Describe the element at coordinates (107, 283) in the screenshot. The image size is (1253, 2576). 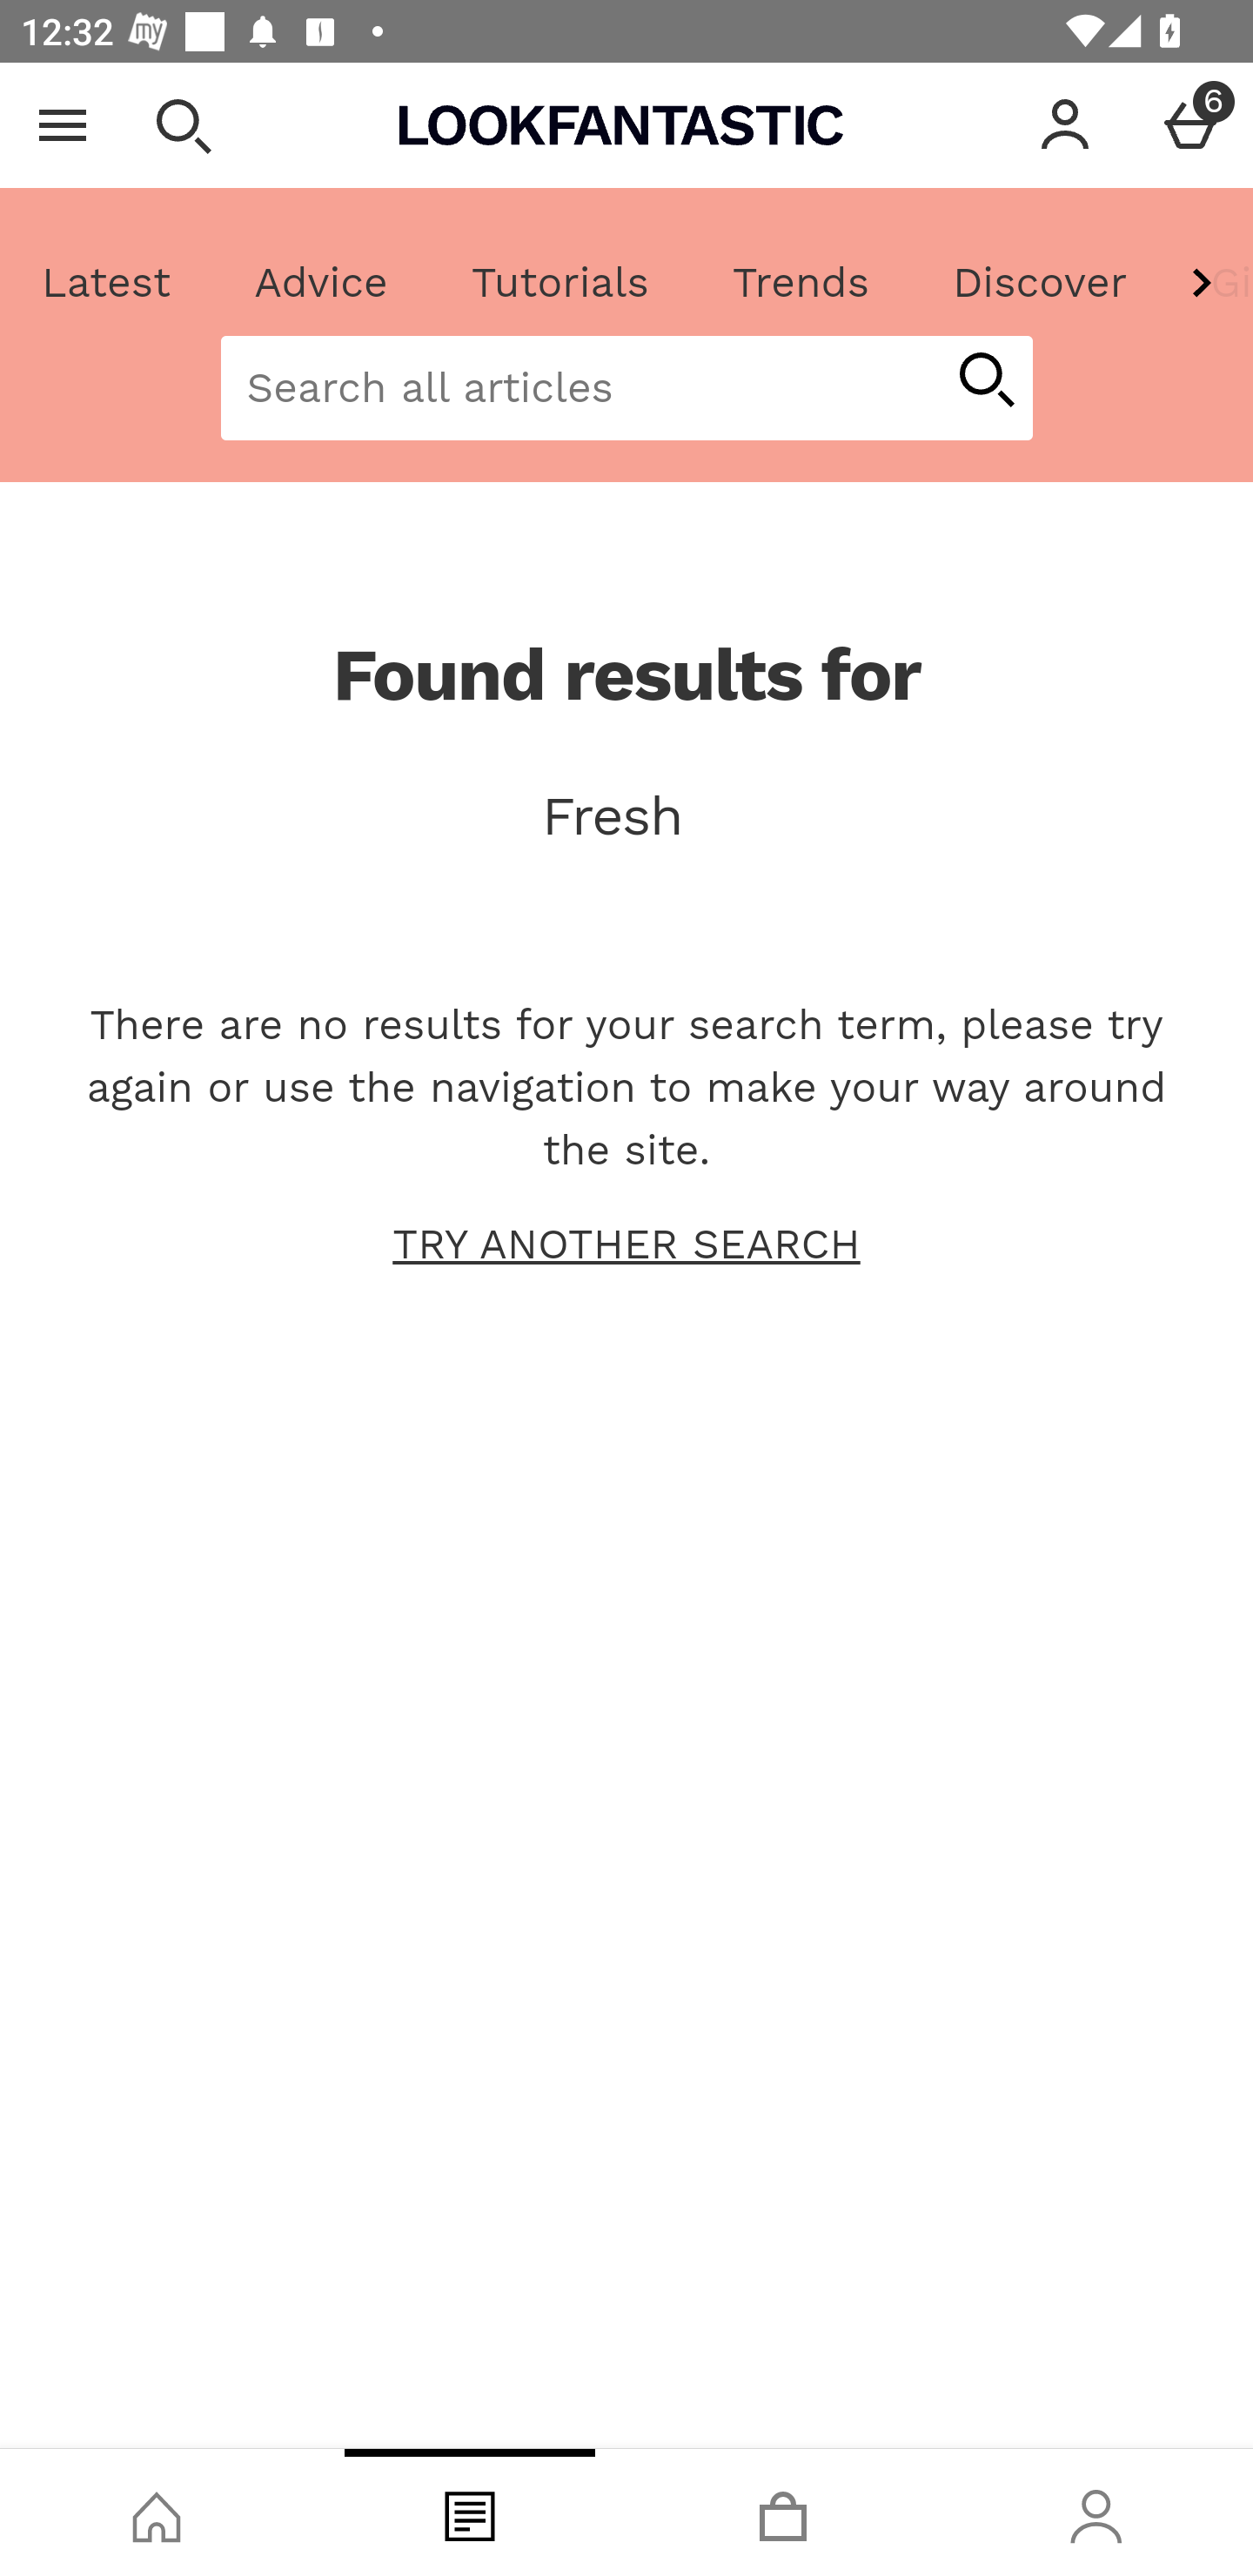
I see `Latest` at that location.